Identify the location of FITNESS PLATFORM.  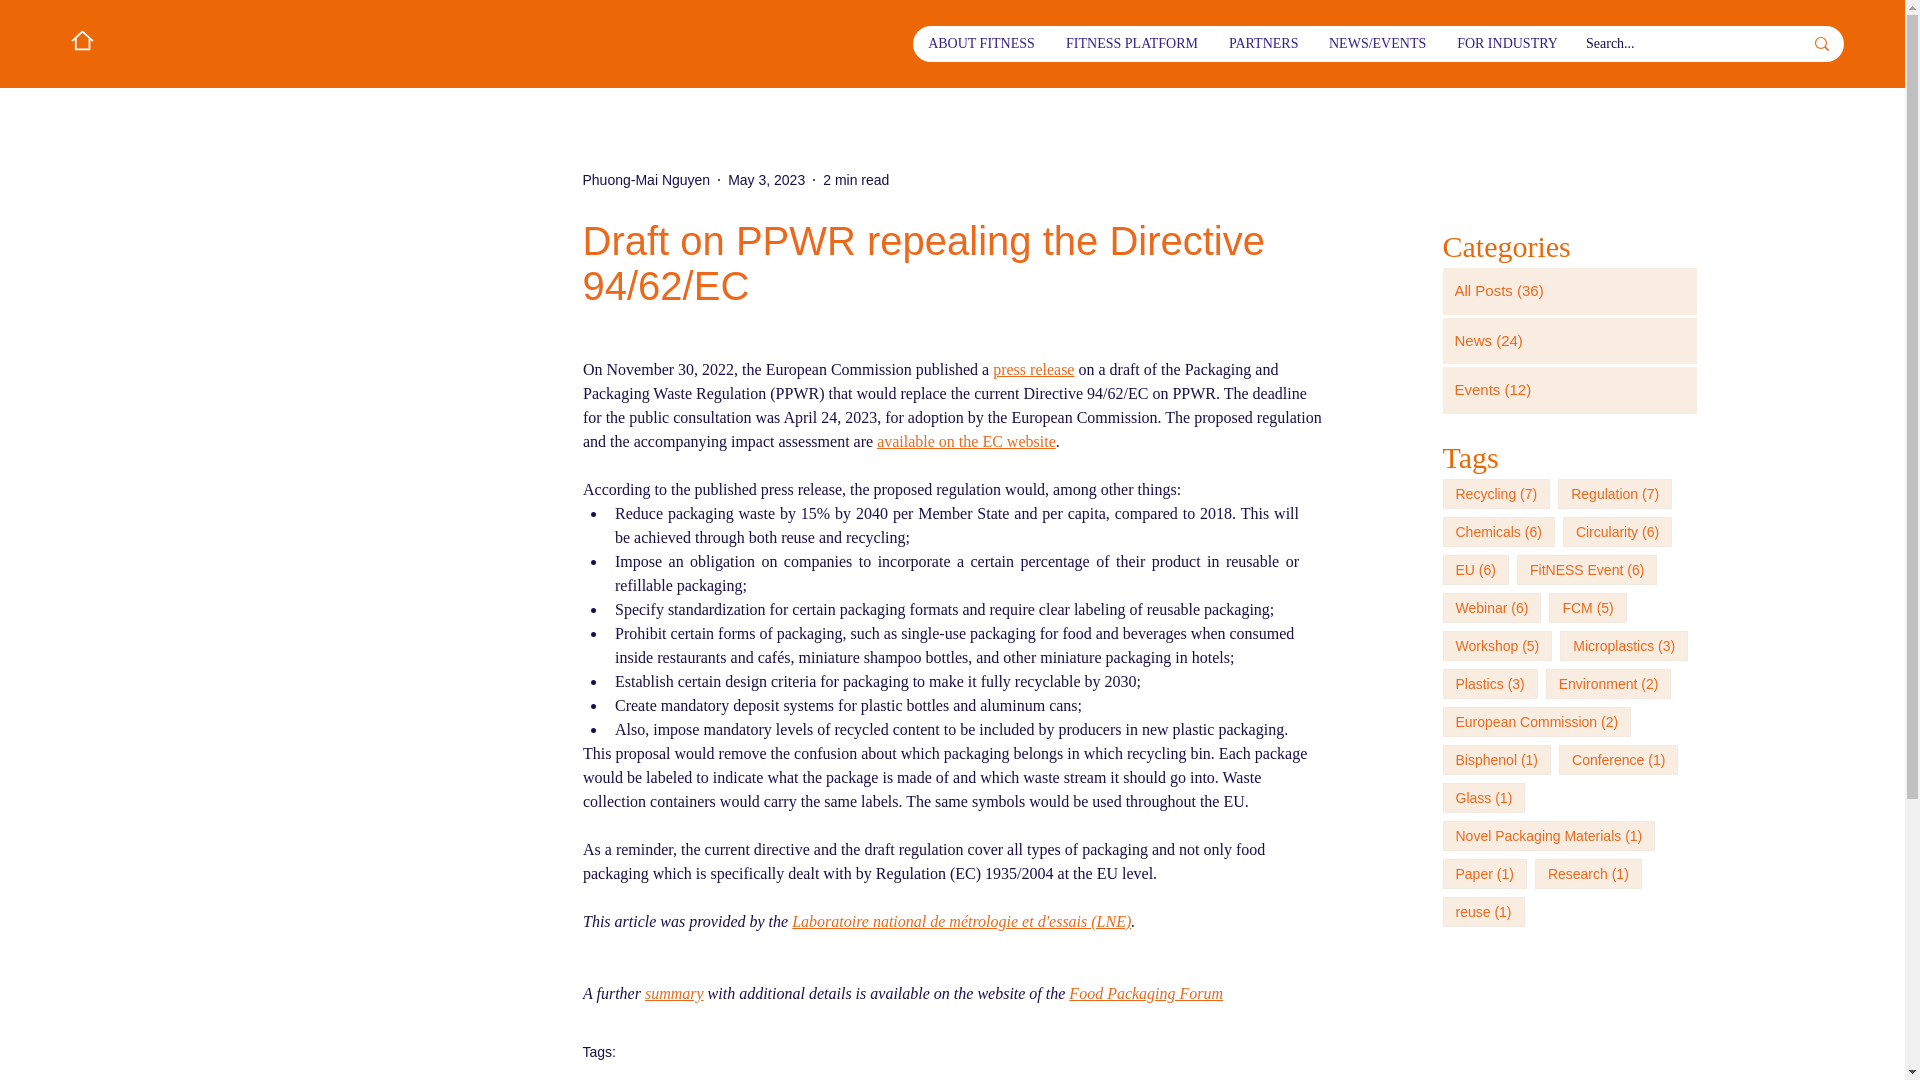
(1132, 43).